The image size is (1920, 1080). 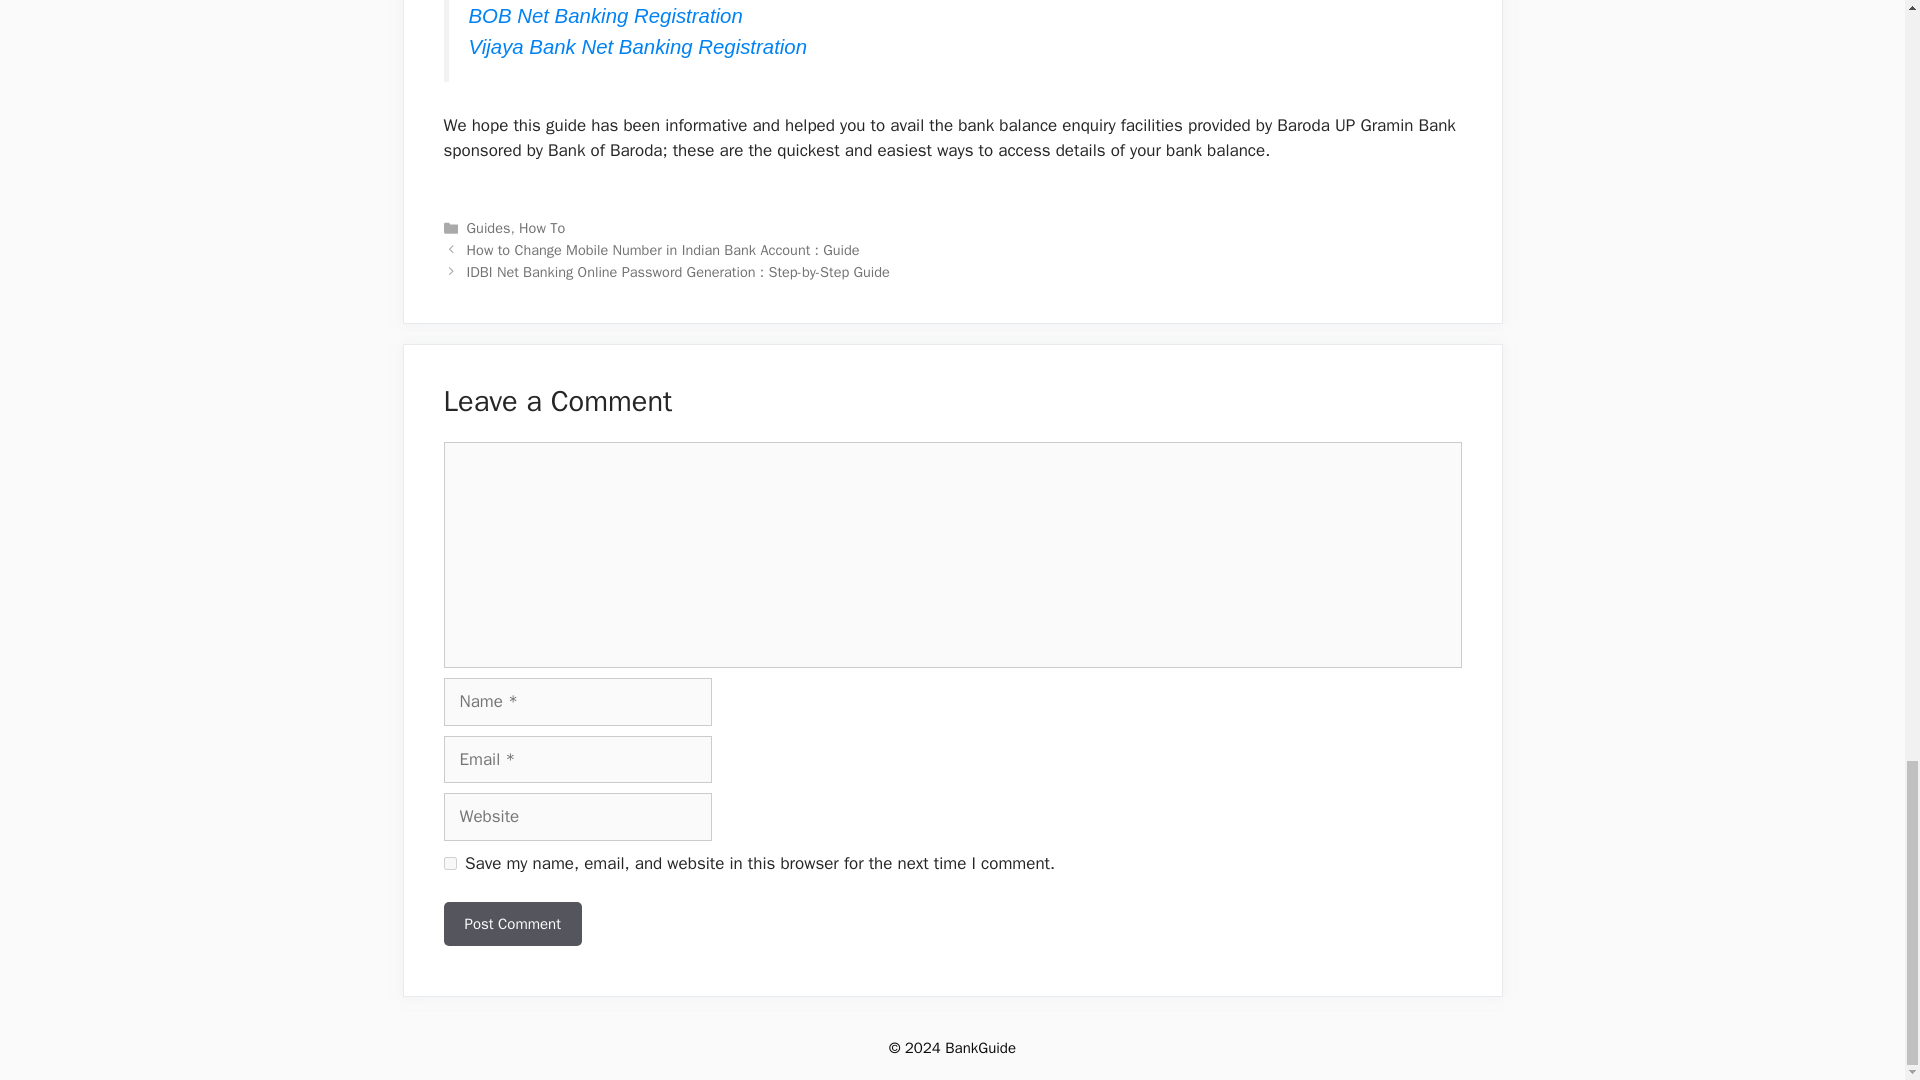 I want to click on Guides, so click(x=488, y=228).